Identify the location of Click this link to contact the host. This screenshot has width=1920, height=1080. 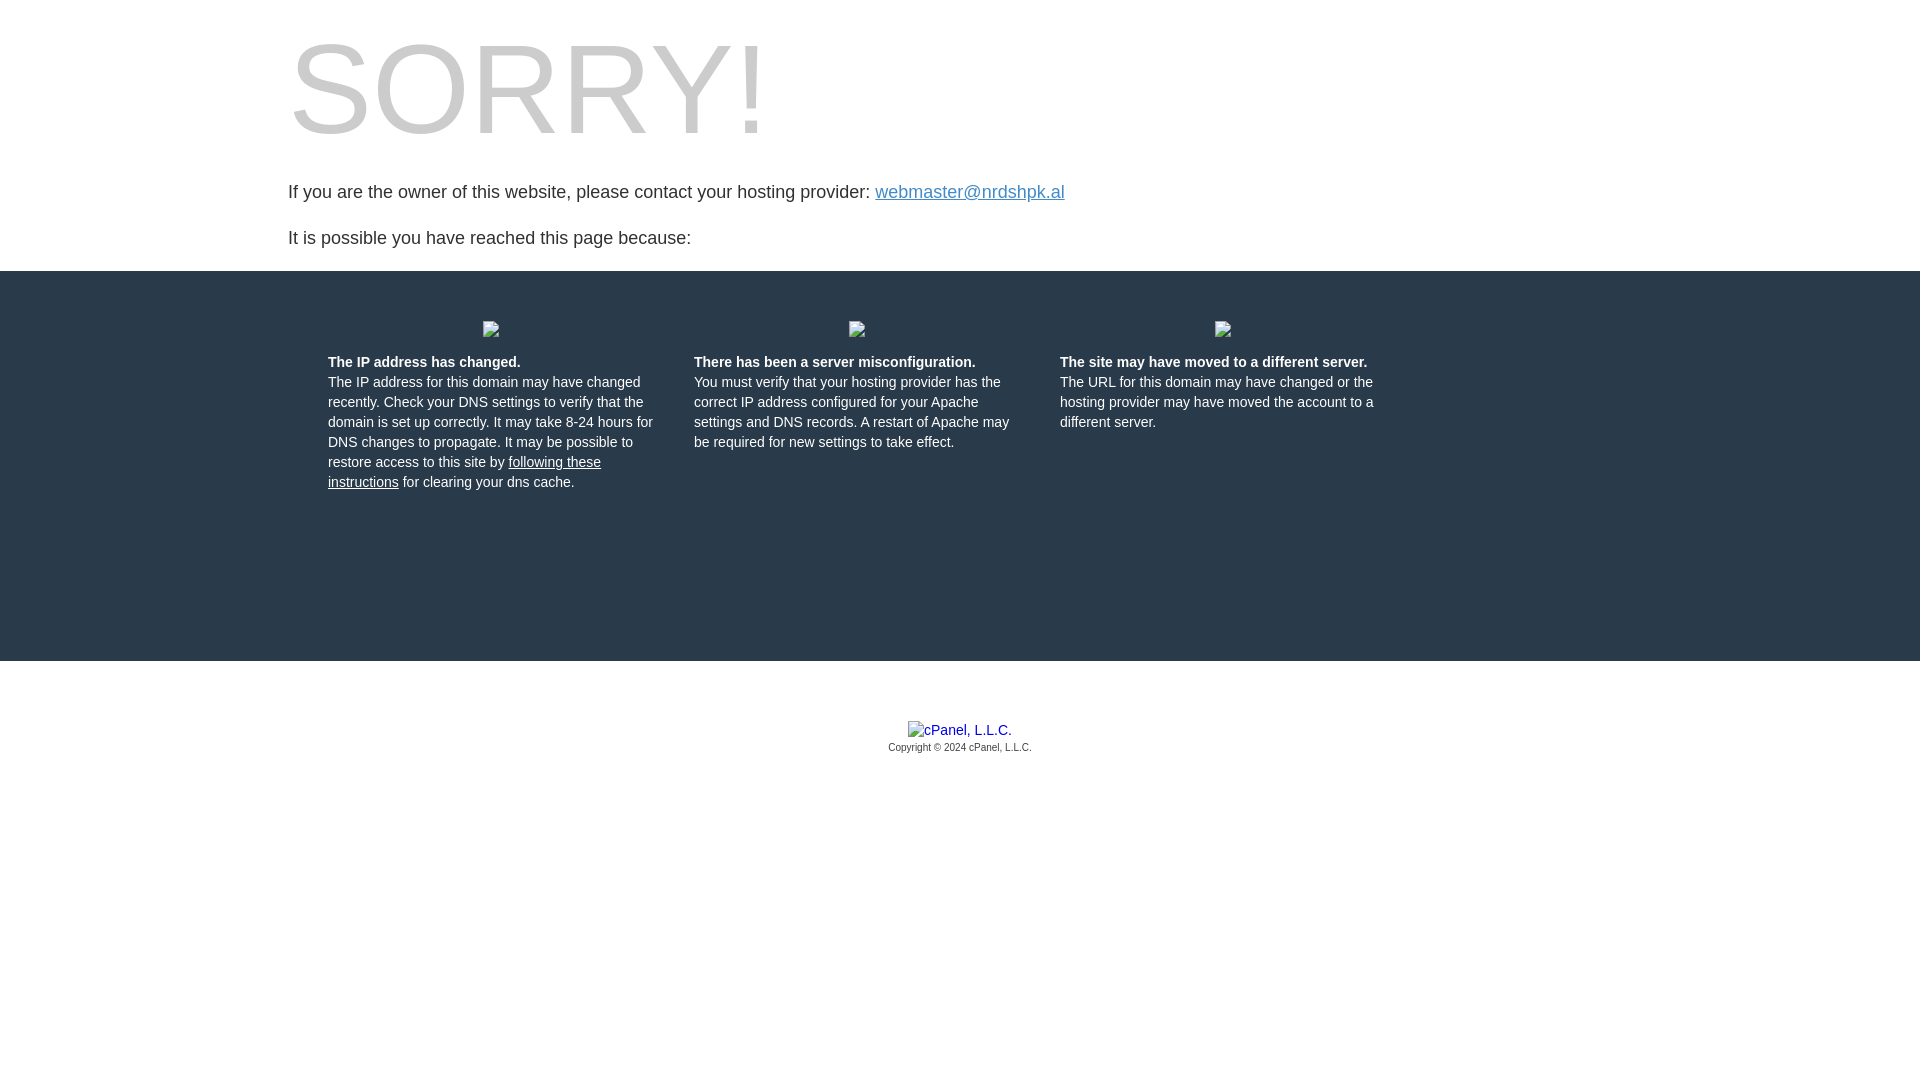
(969, 192).